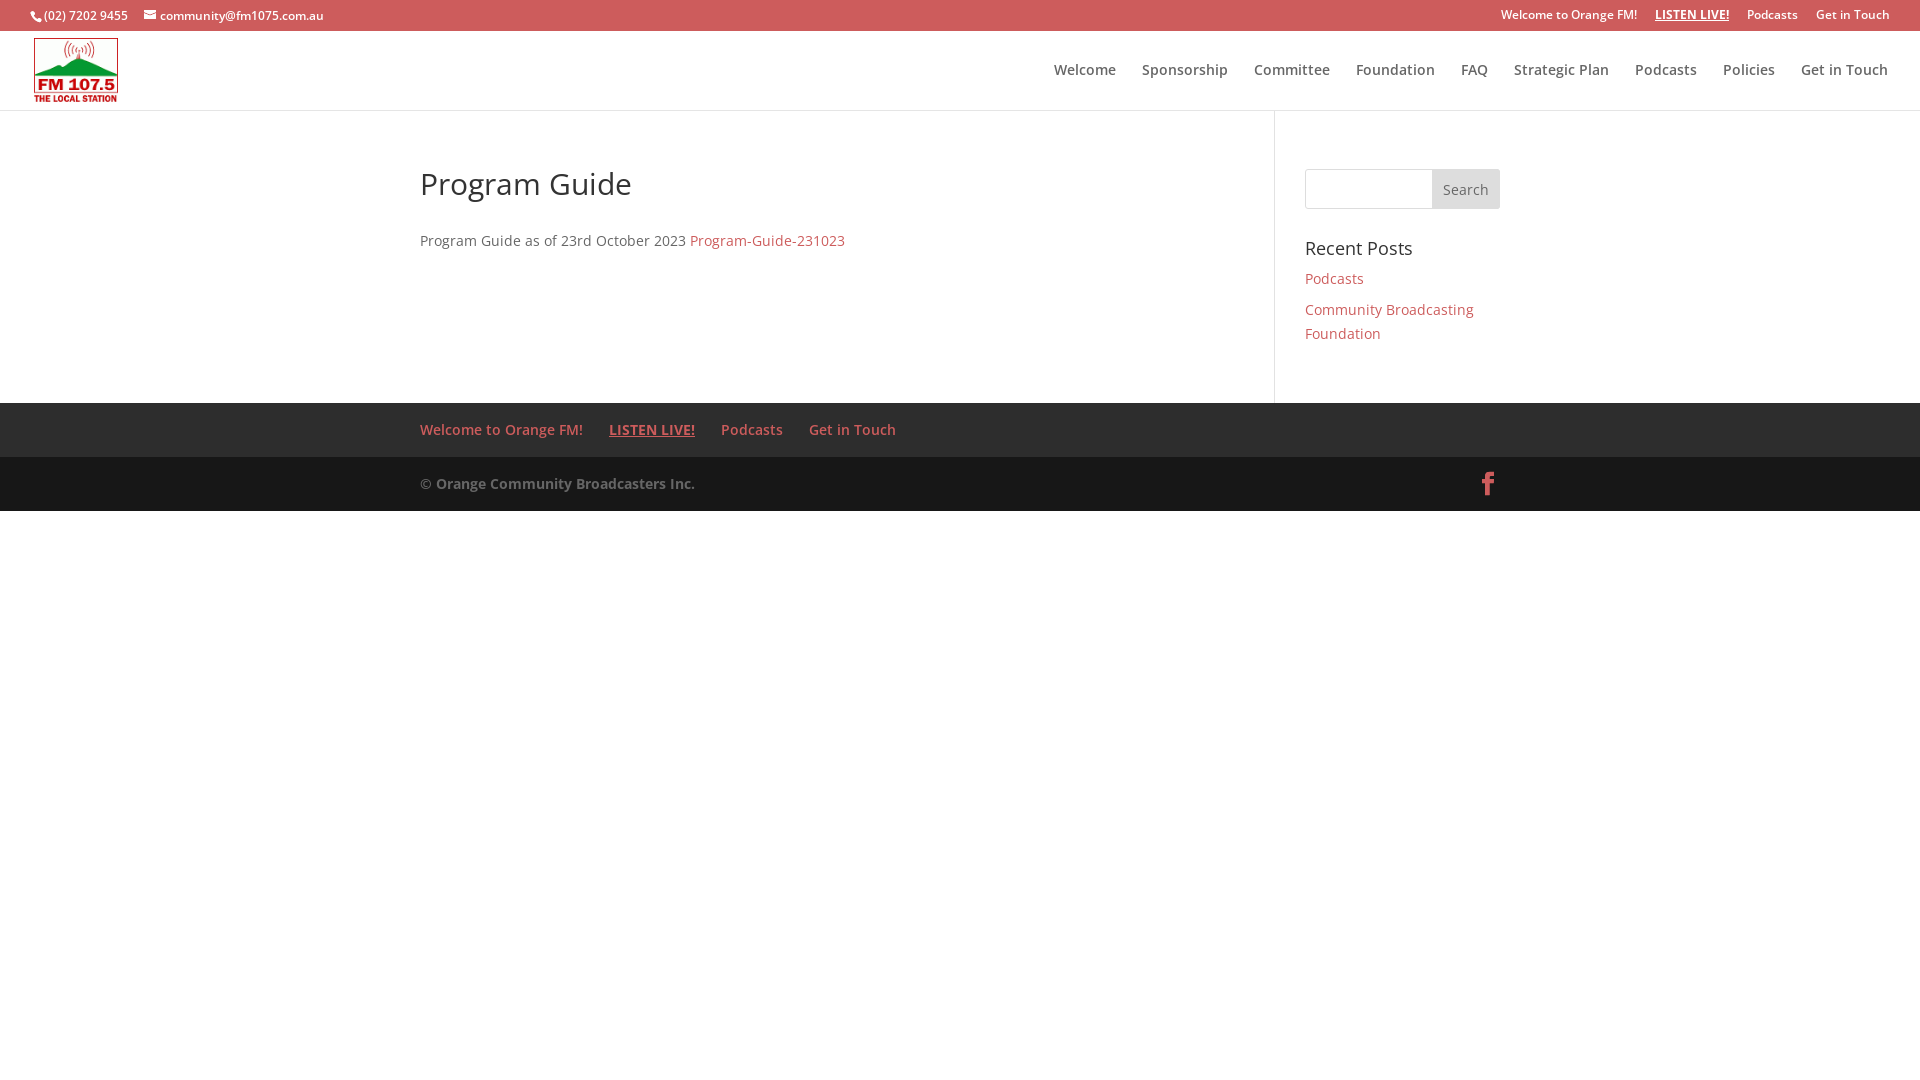  I want to click on Podcasts, so click(1666, 86).